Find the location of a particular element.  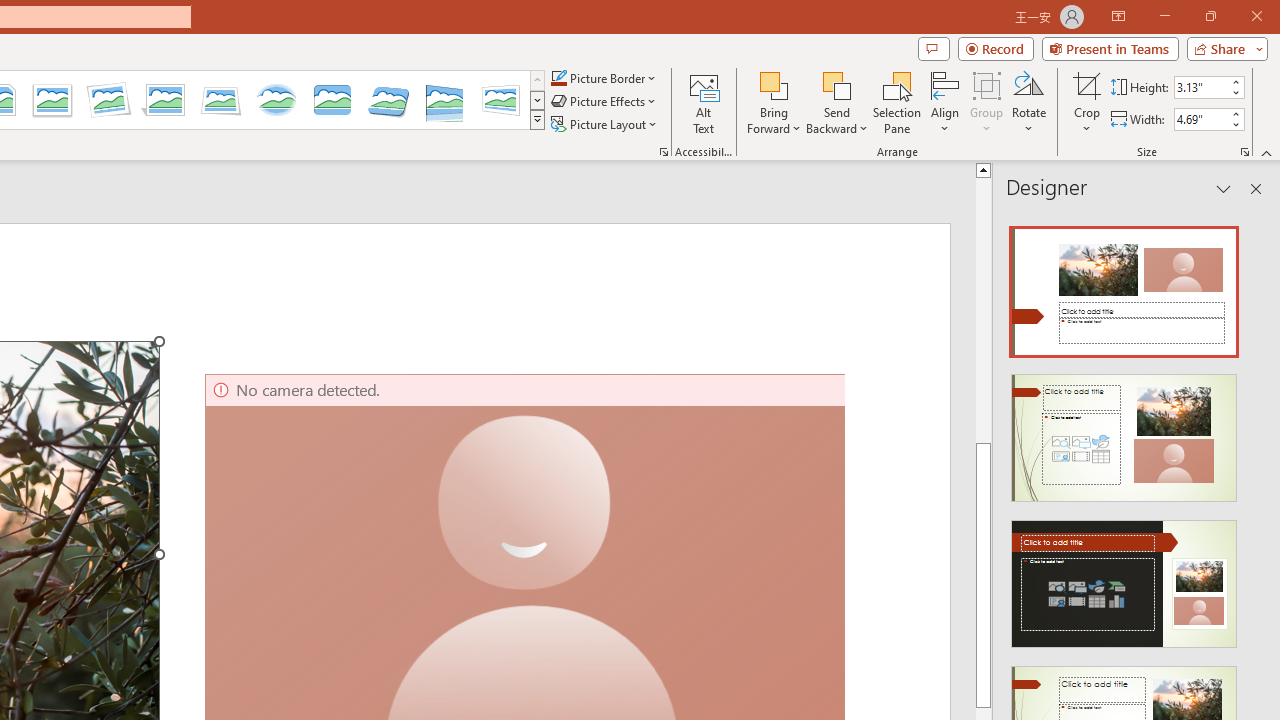

Rotated, White is located at coordinates (108, 100).